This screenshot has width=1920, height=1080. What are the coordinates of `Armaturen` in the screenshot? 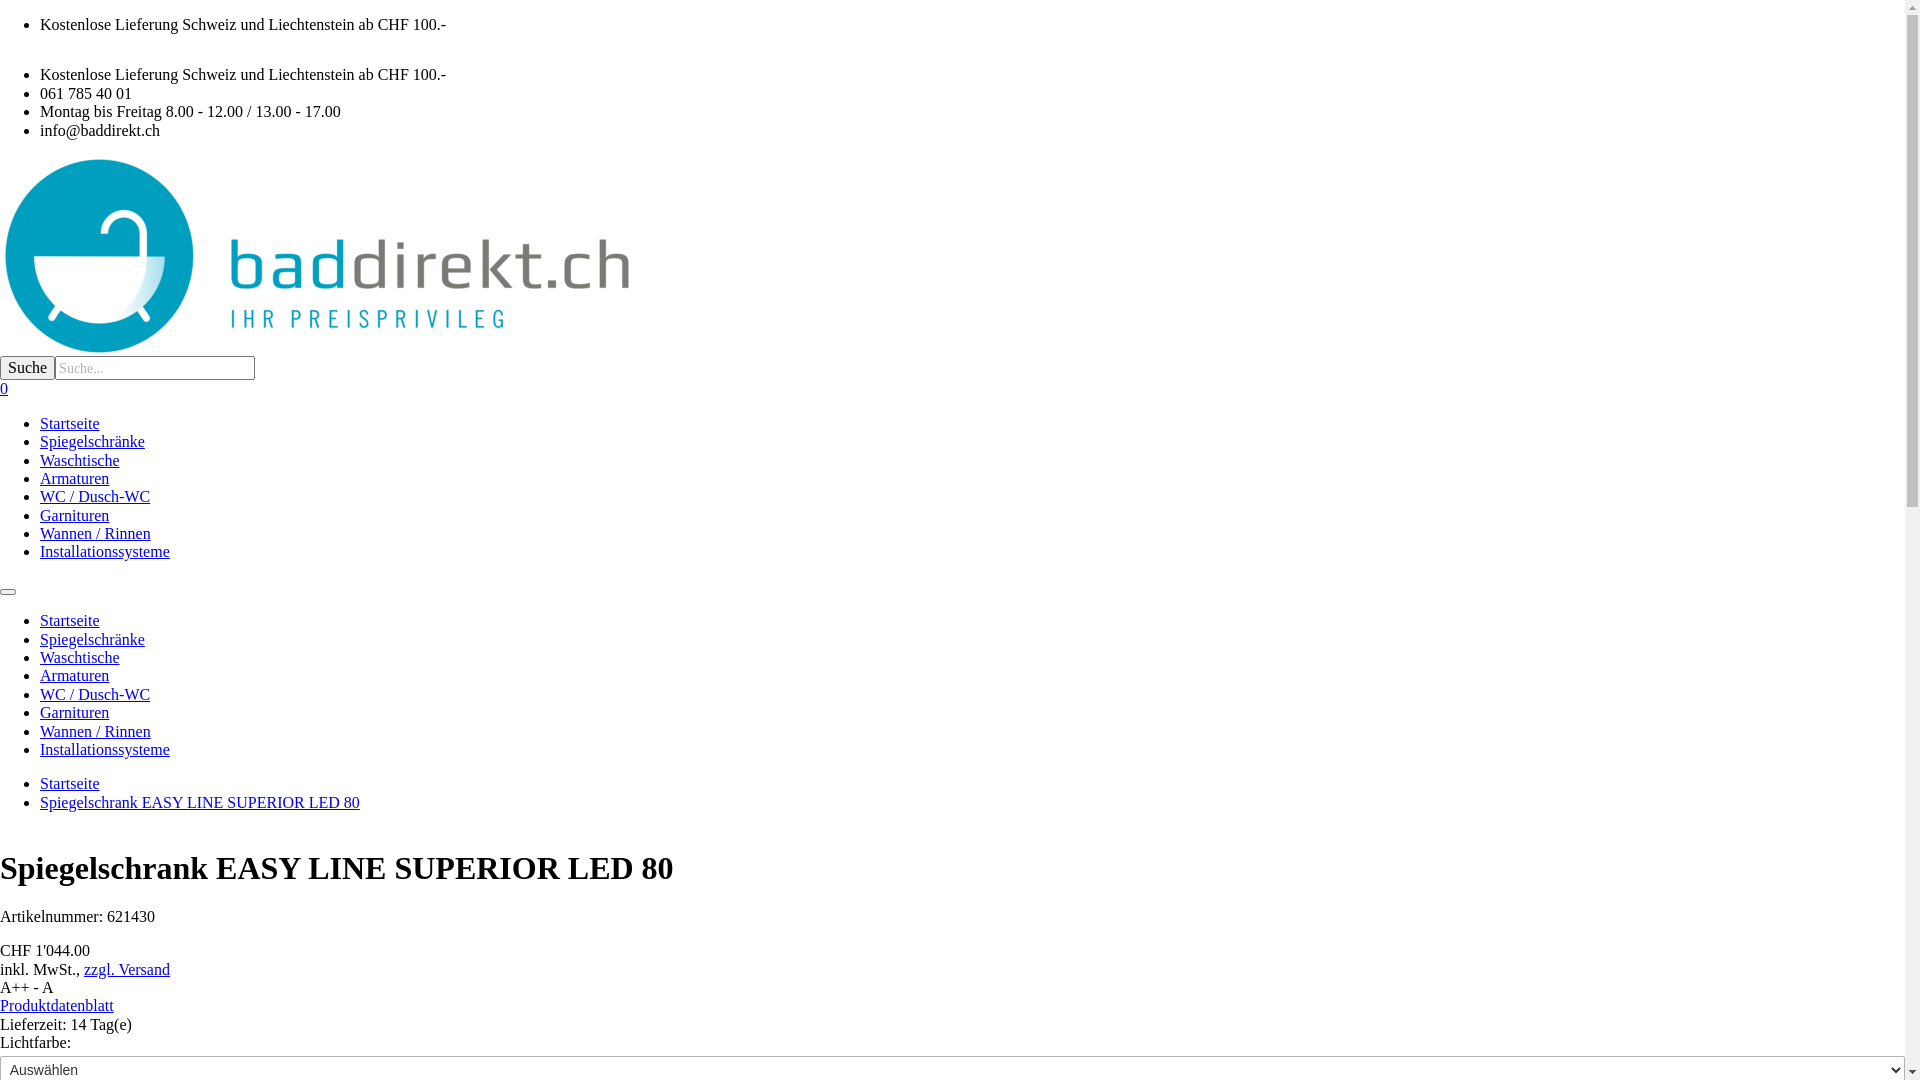 It's located at (74, 478).